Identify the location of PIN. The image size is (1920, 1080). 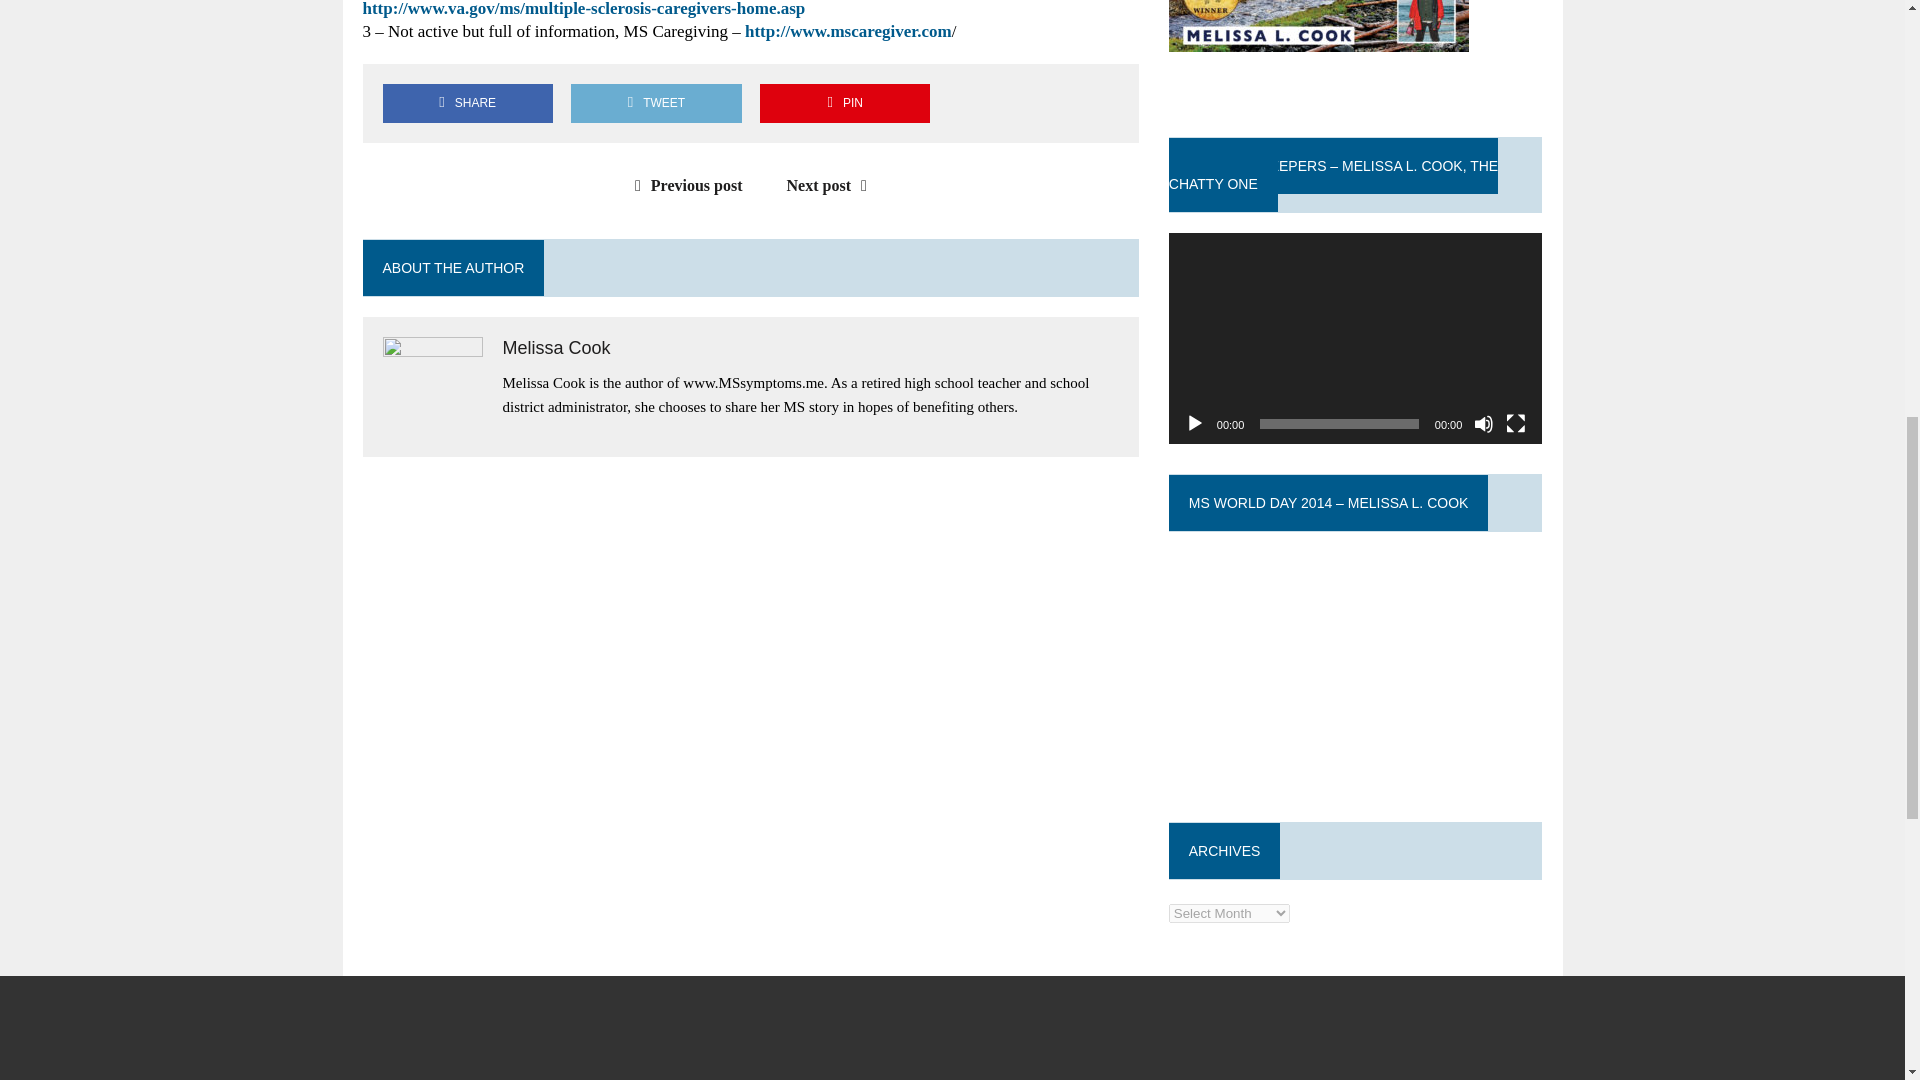
(844, 104).